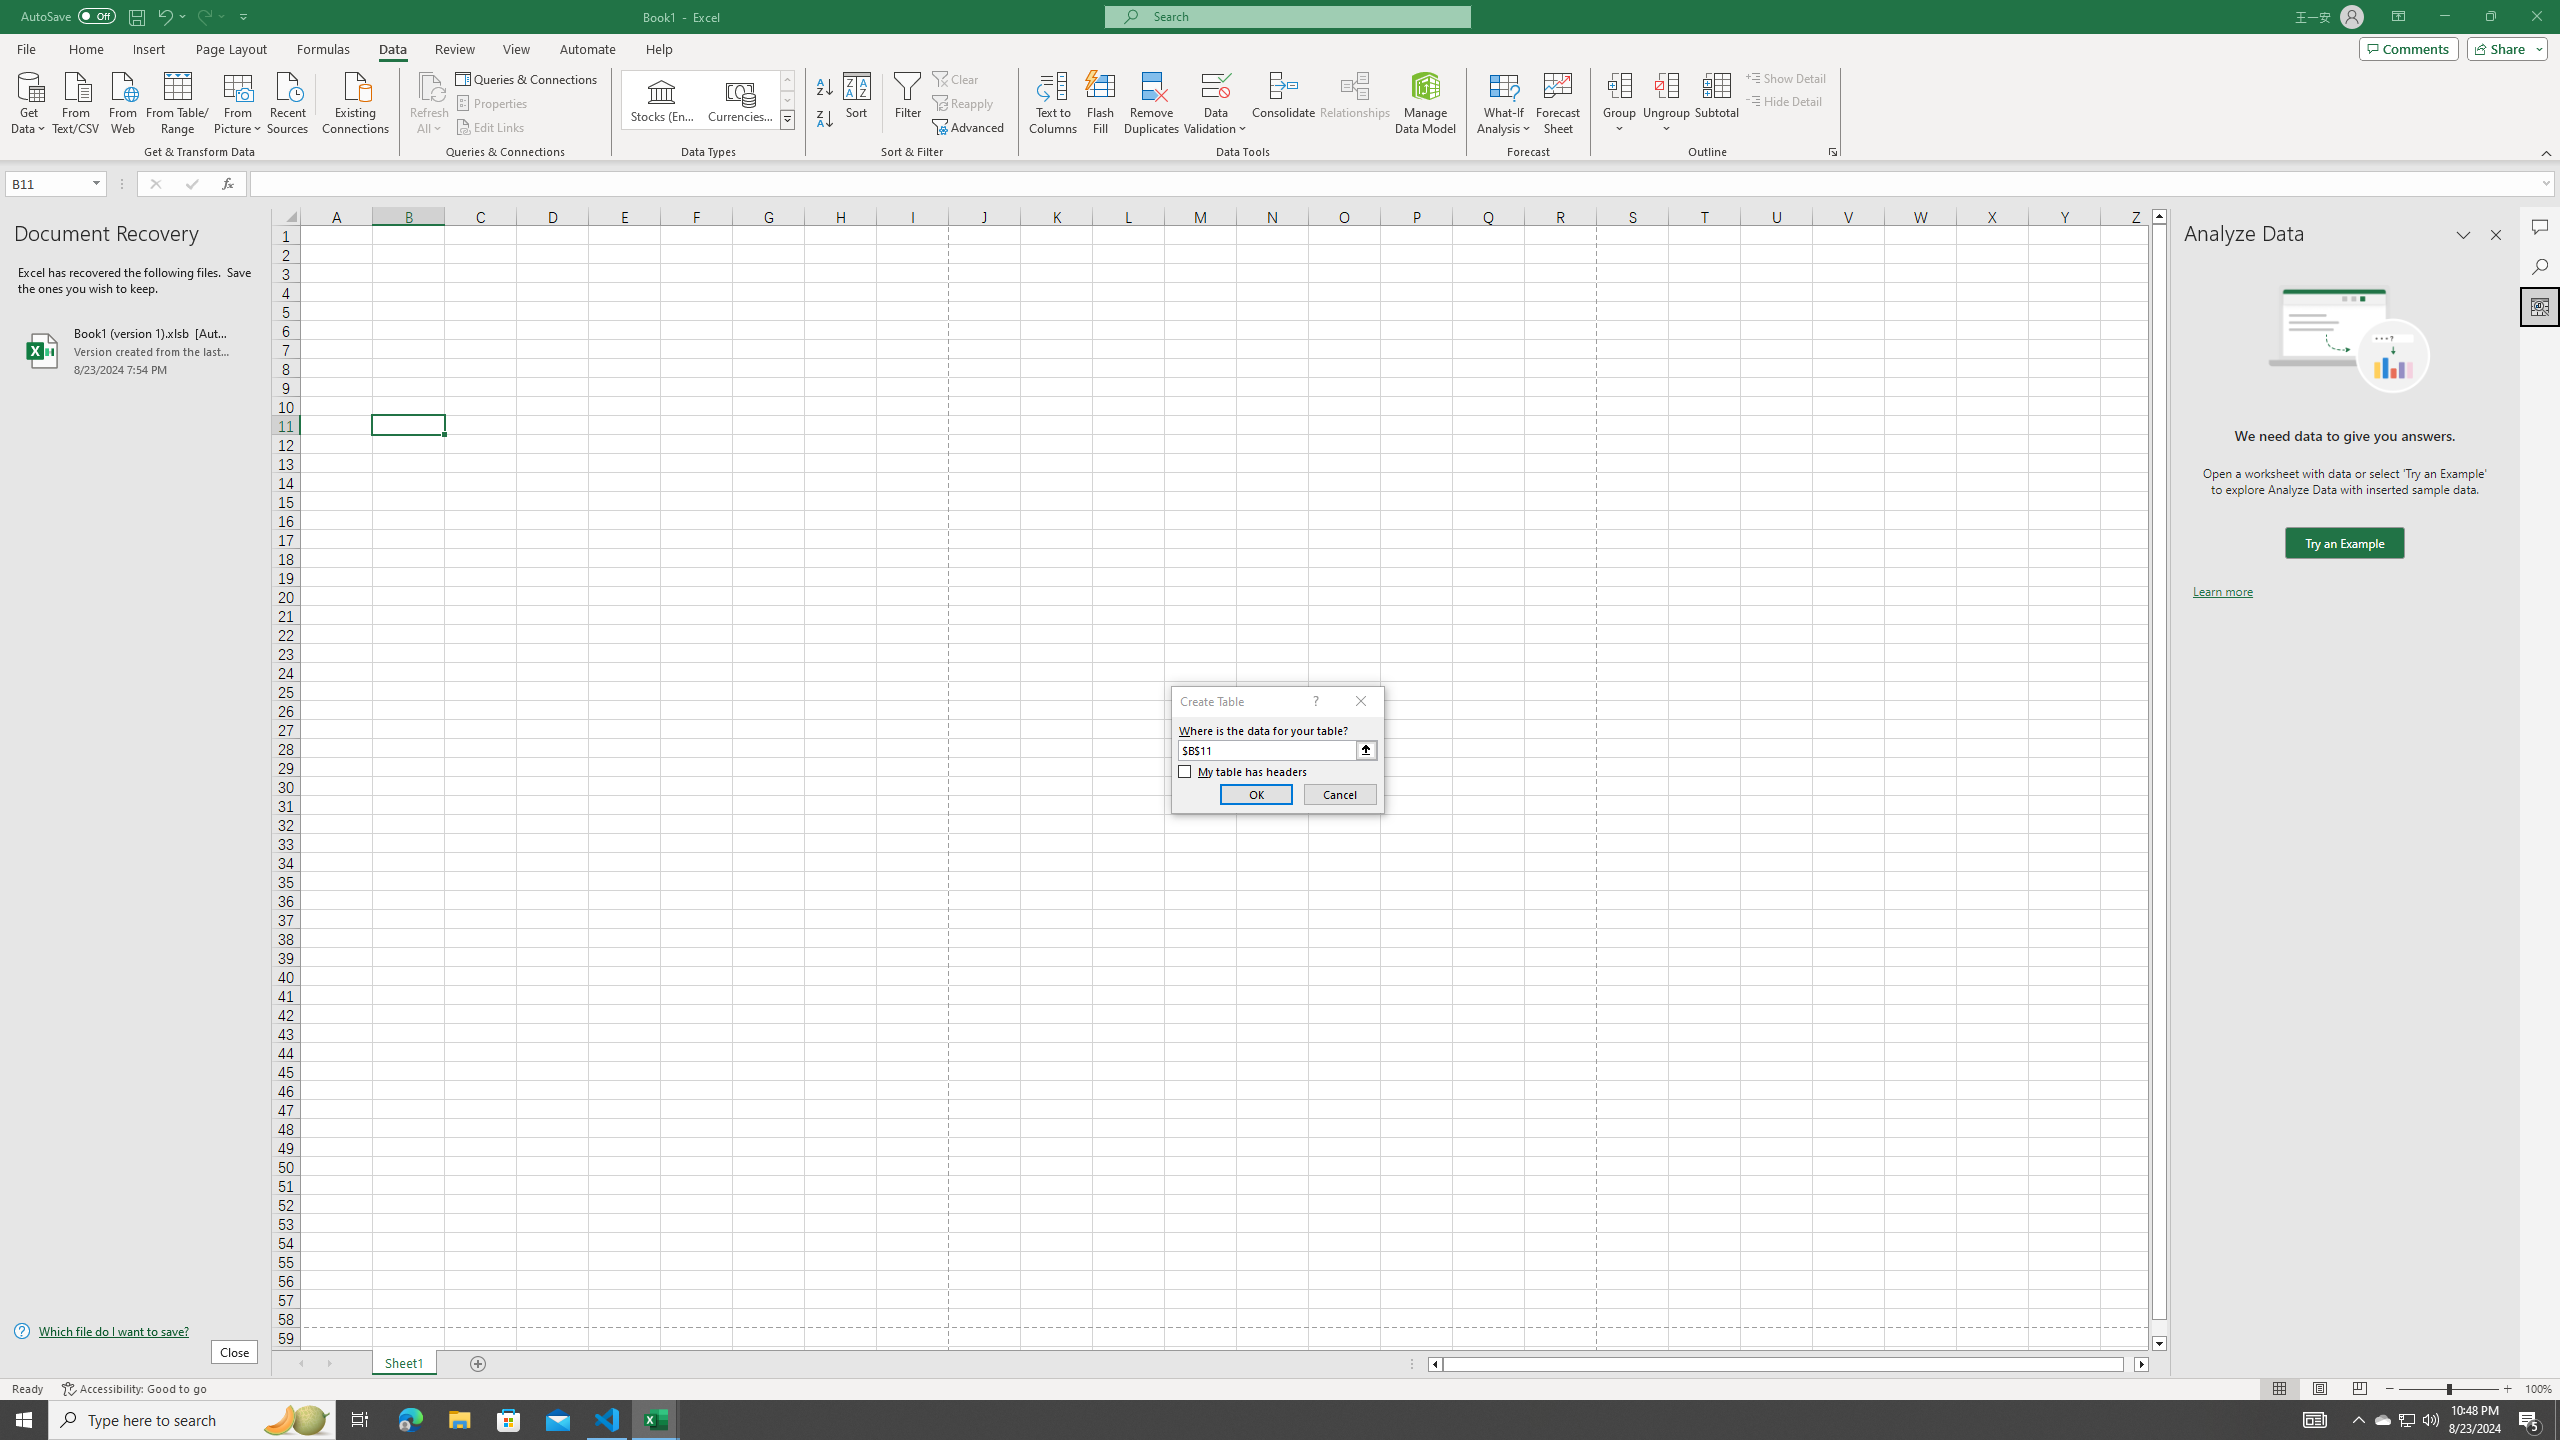 The height and width of the screenshot is (1440, 2560). What do you see at coordinates (135, 350) in the screenshot?
I see `Book1 (version 1).xlsb  [AutoRecovered]` at bounding box center [135, 350].